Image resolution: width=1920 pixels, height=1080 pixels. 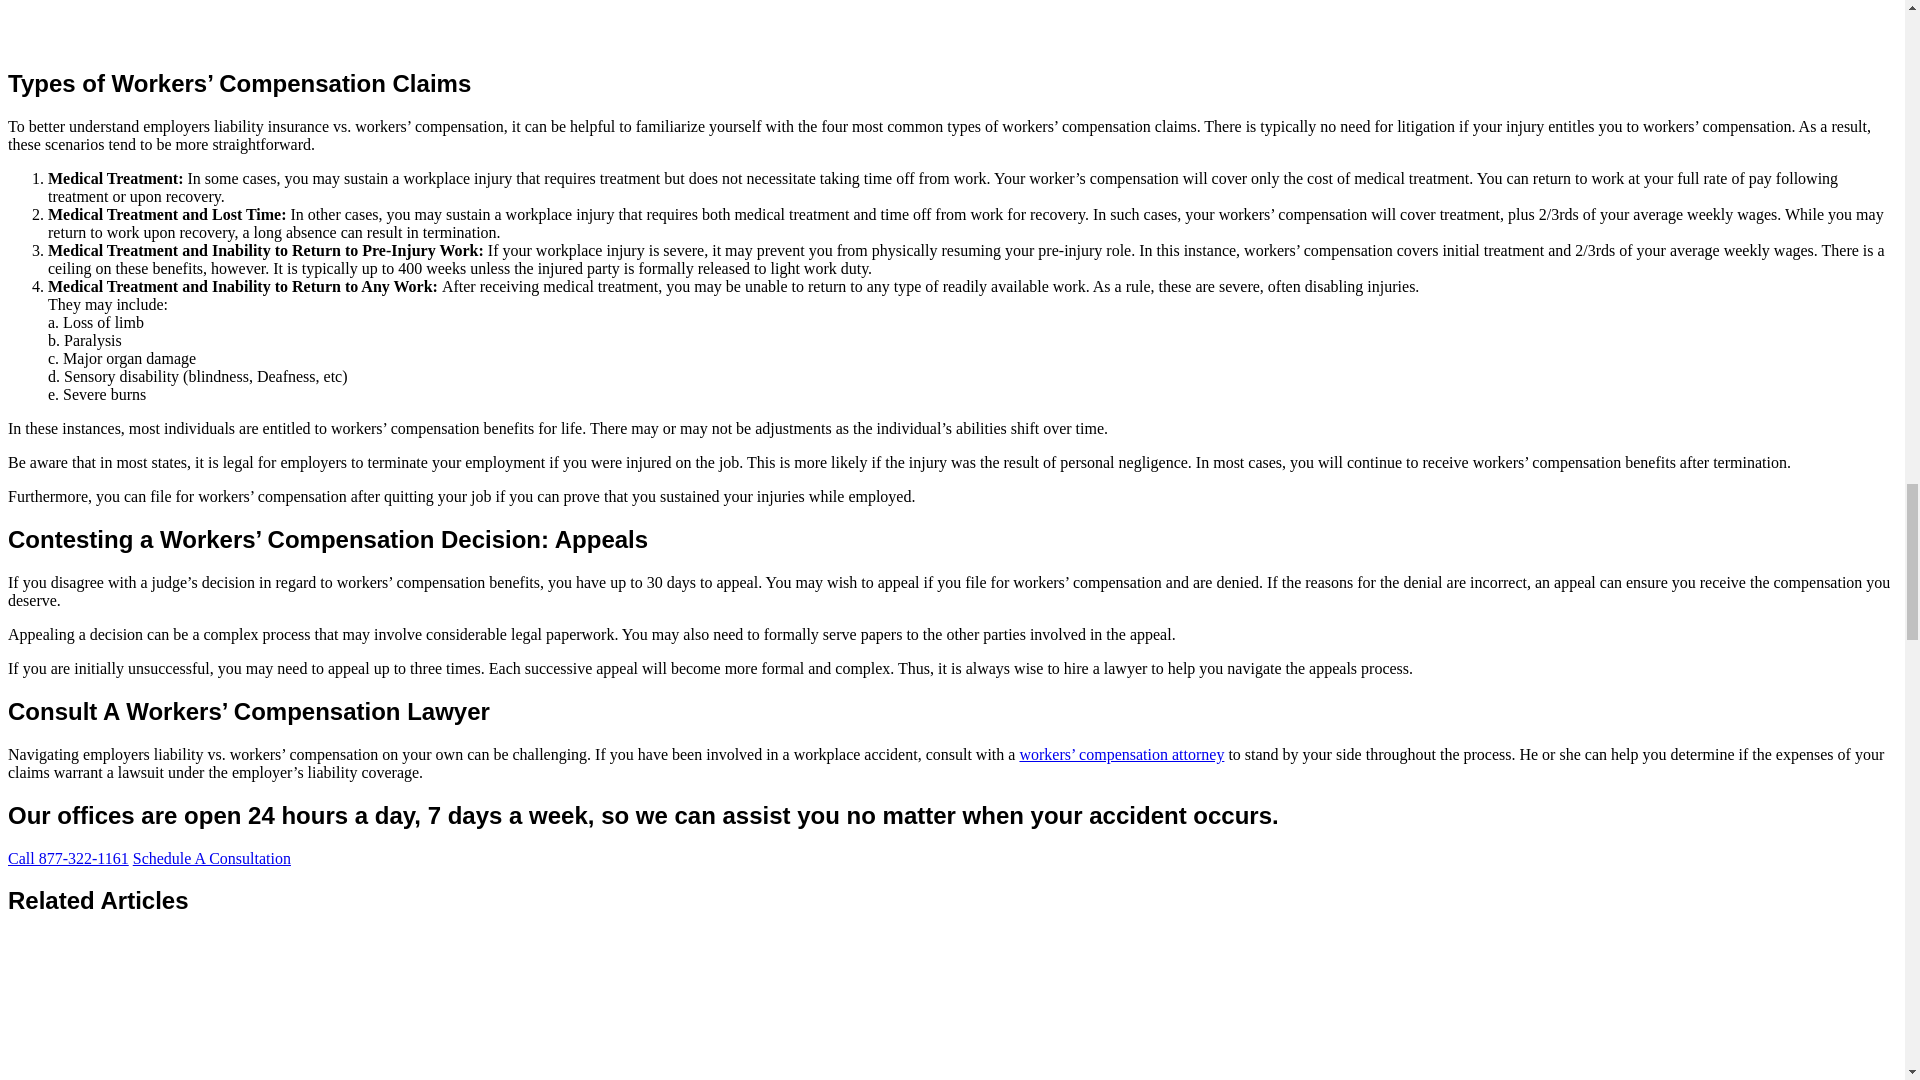 What do you see at coordinates (212, 858) in the screenshot?
I see `Schedule A Consultation` at bounding box center [212, 858].